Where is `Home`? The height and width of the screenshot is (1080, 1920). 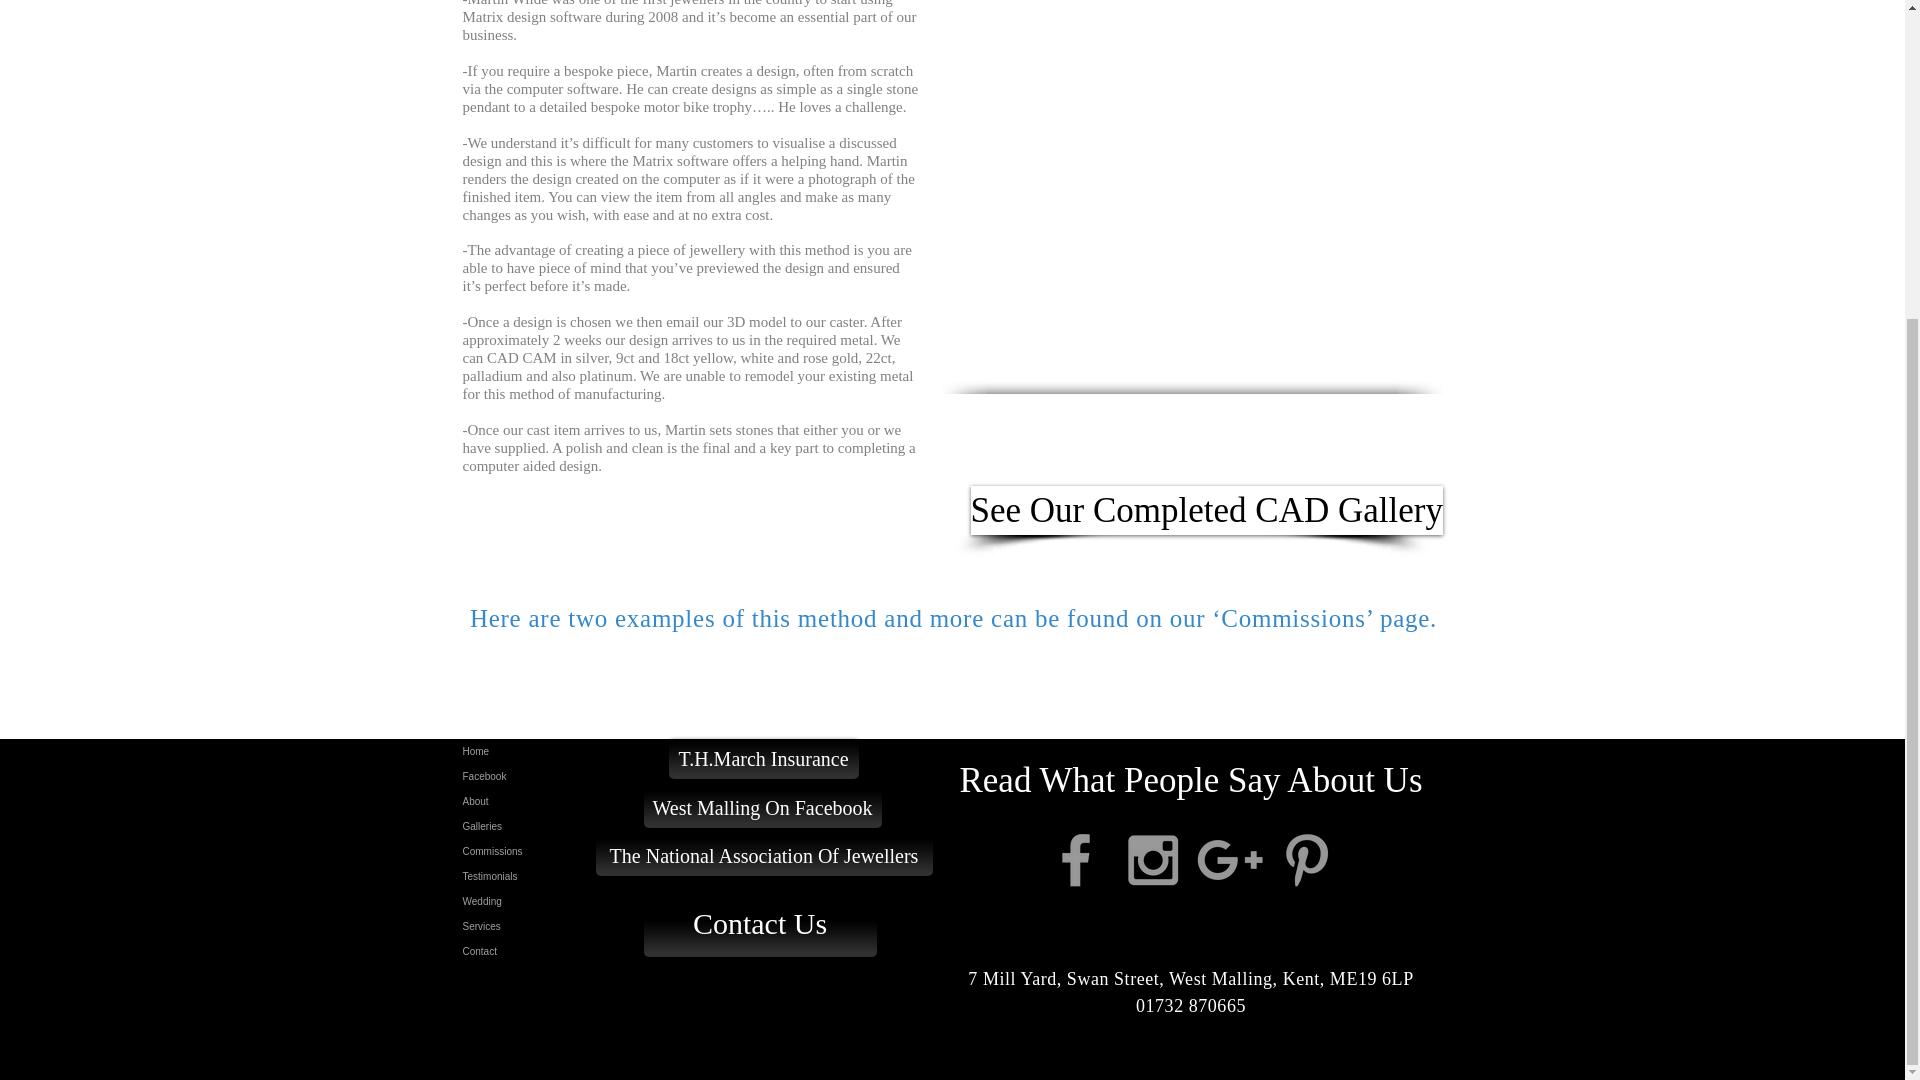
Home is located at coordinates (540, 750).